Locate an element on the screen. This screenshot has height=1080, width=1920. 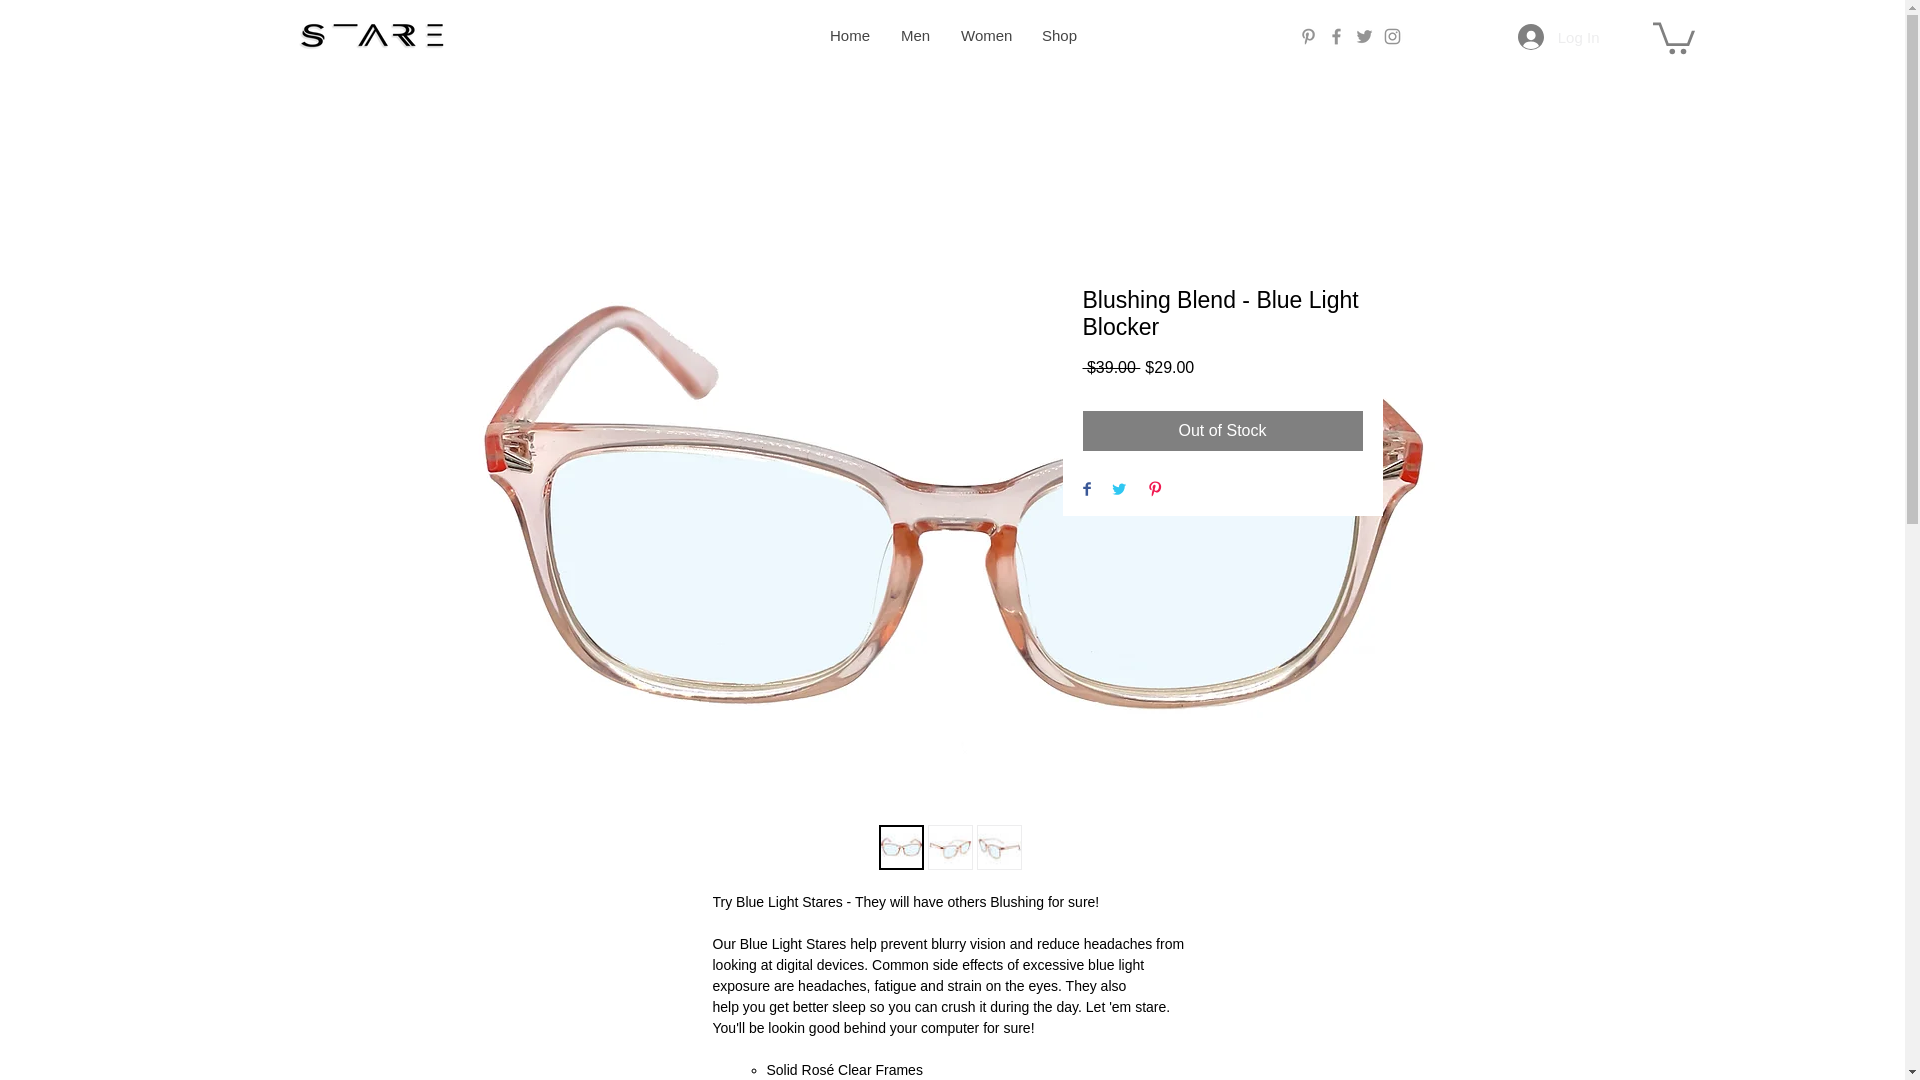
Log In is located at coordinates (1558, 37).